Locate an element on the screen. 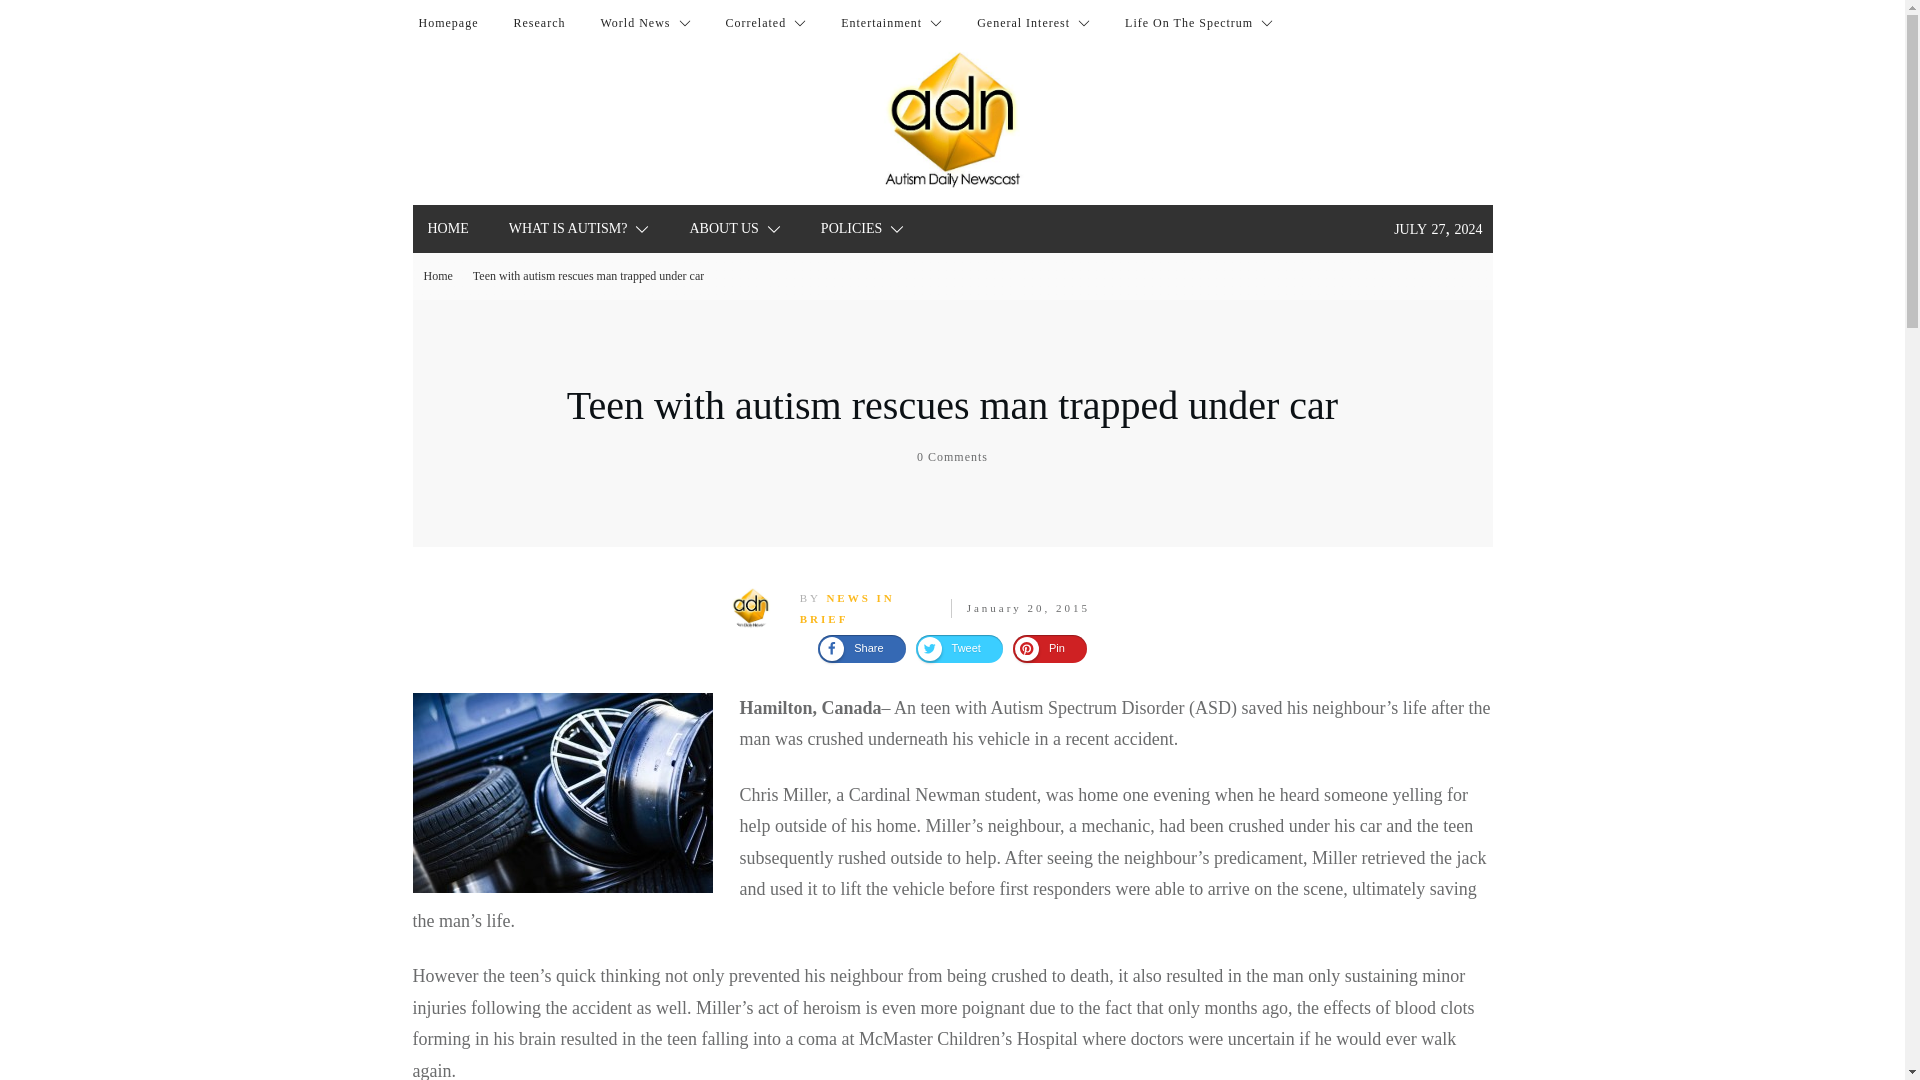  Correlated is located at coordinates (766, 22).